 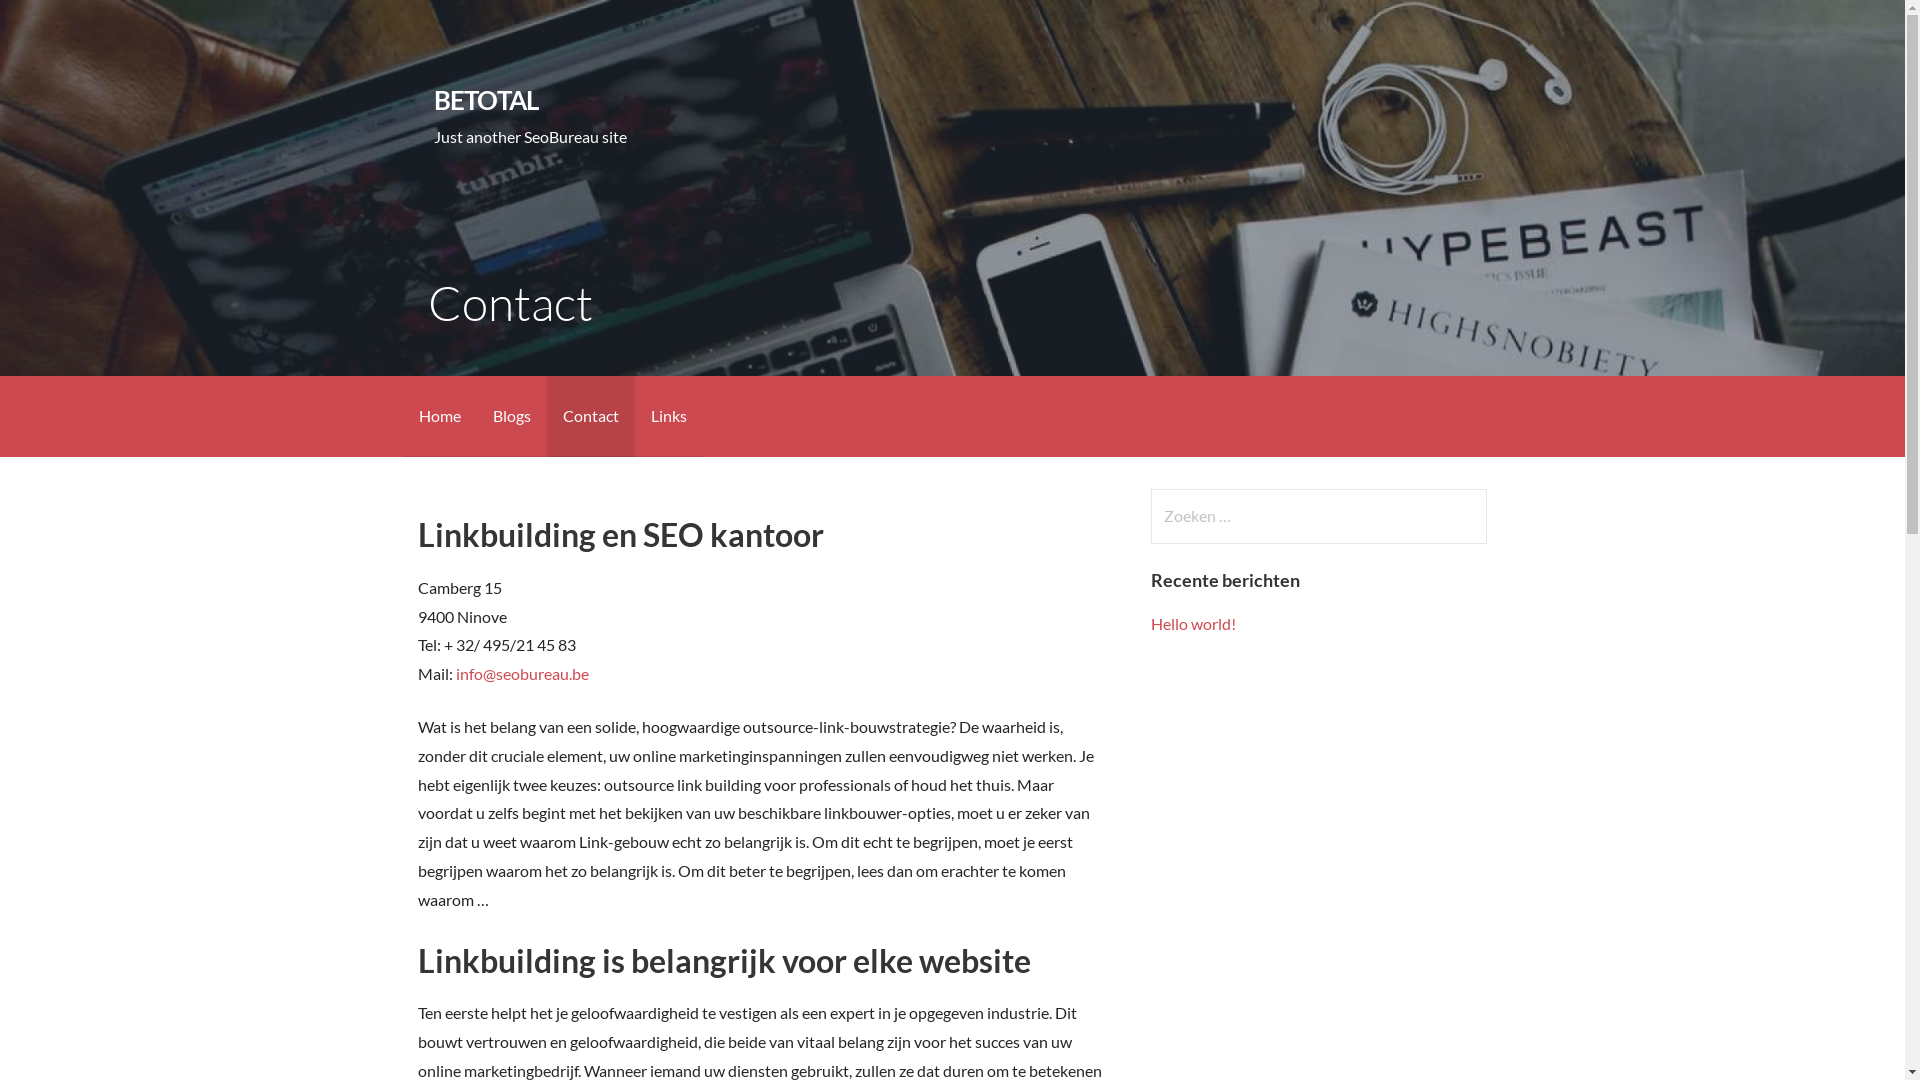 What do you see at coordinates (486, 100) in the screenshot?
I see `BETOTAL` at bounding box center [486, 100].